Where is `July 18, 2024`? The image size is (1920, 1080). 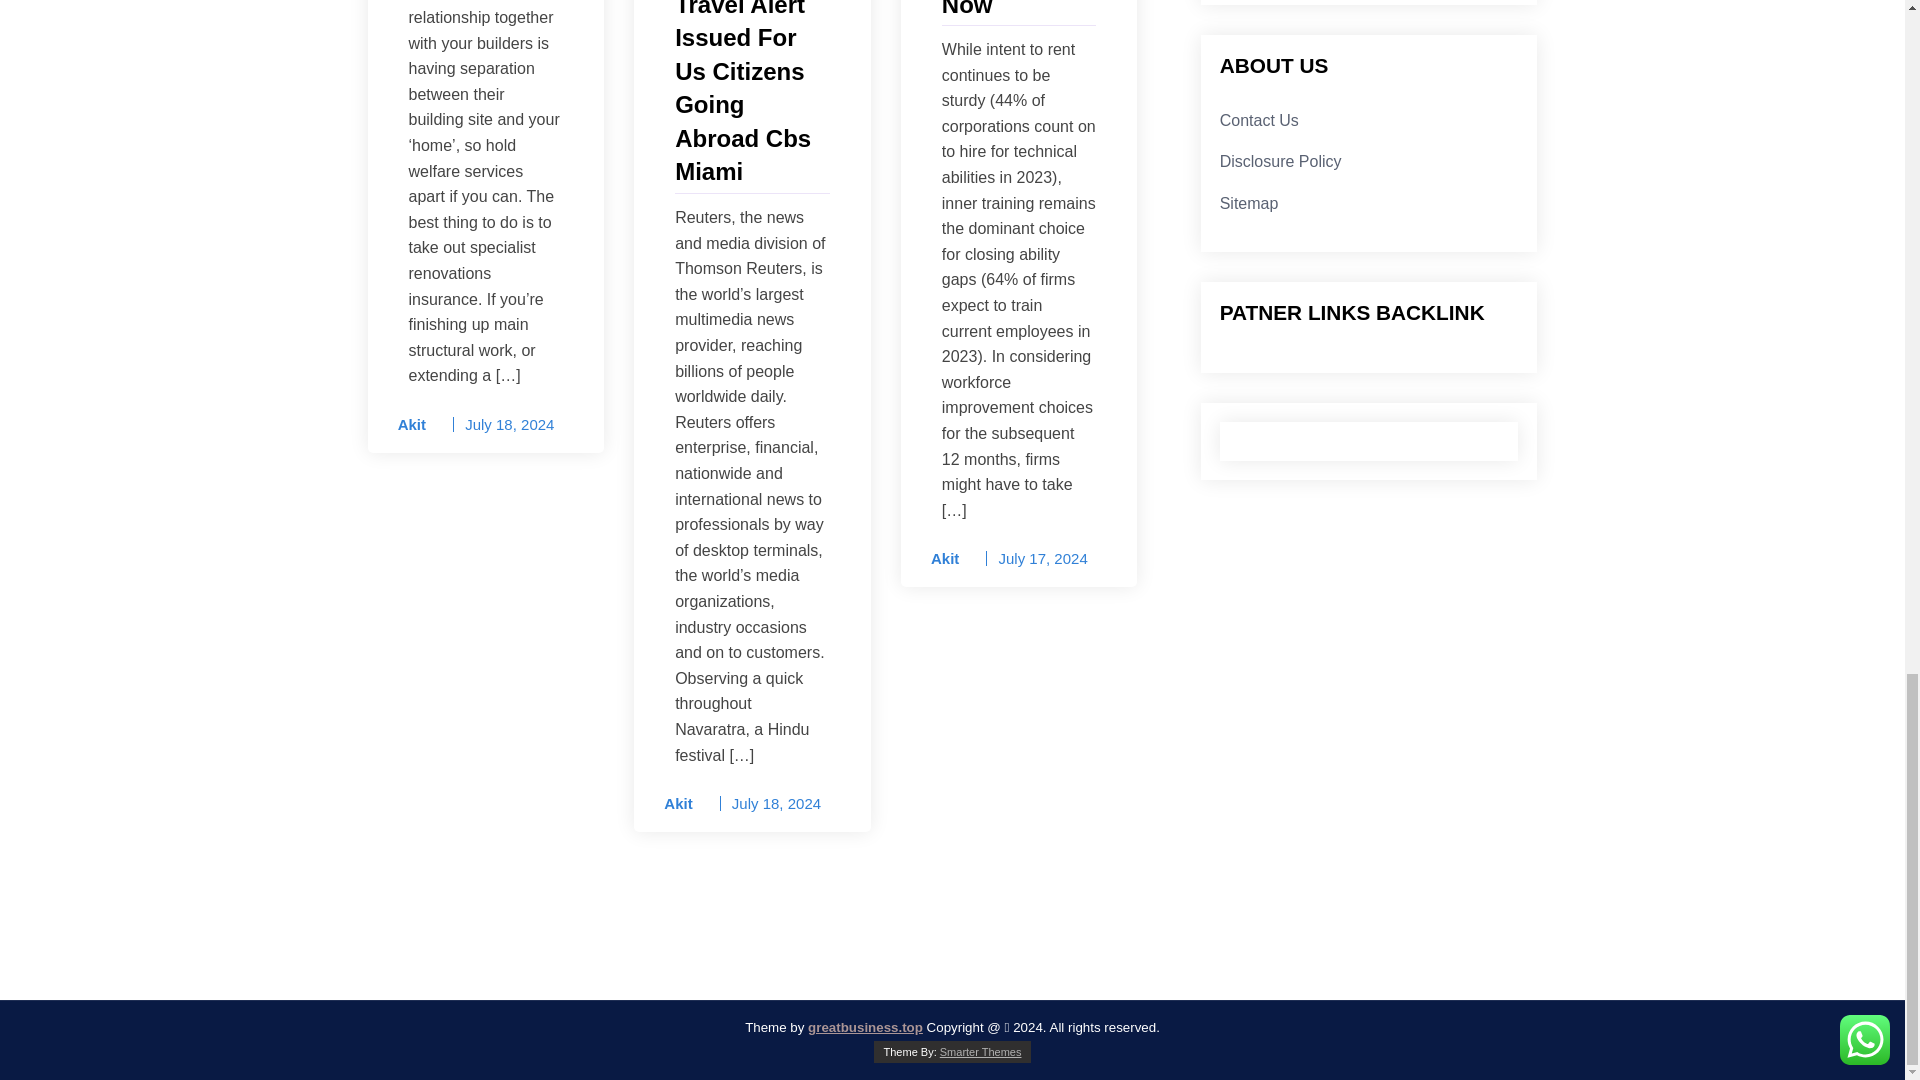
July 18, 2024 is located at coordinates (509, 424).